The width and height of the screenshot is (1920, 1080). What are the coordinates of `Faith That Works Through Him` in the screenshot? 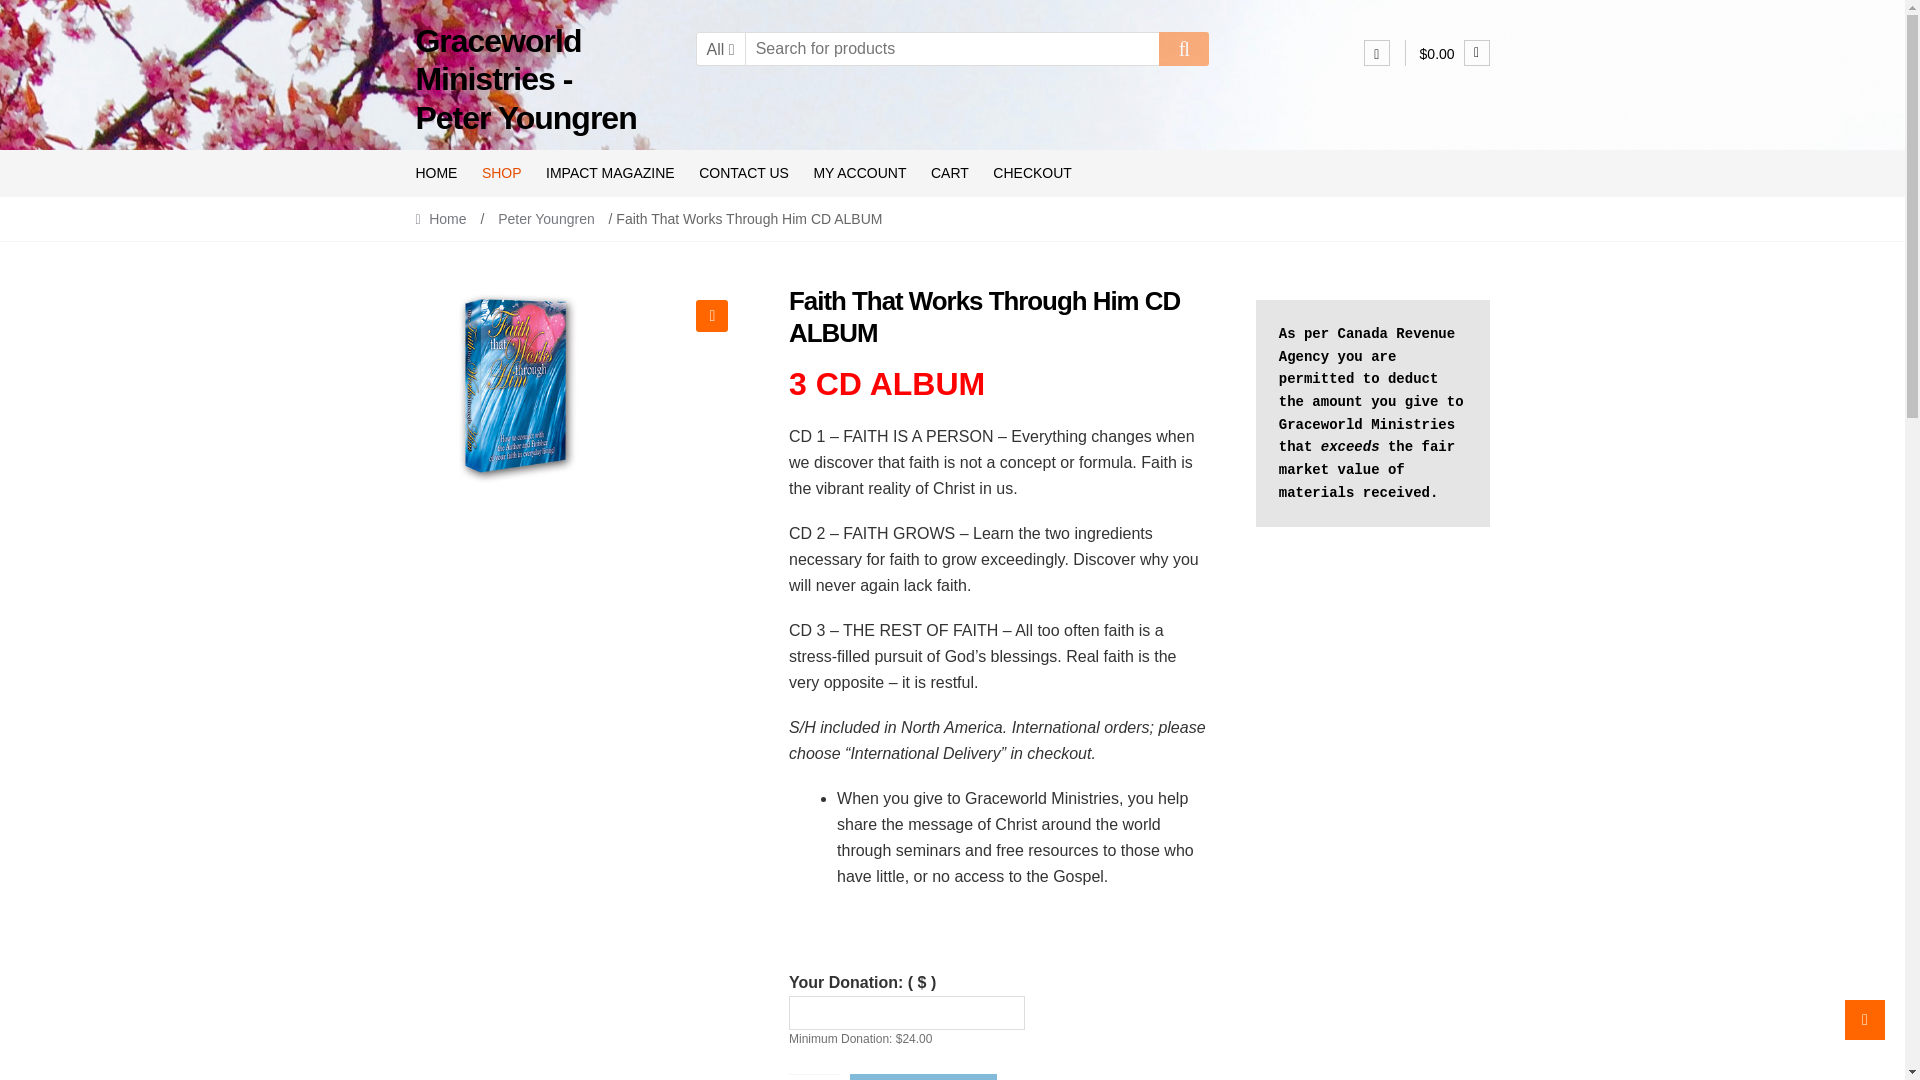 It's located at (514, 386).